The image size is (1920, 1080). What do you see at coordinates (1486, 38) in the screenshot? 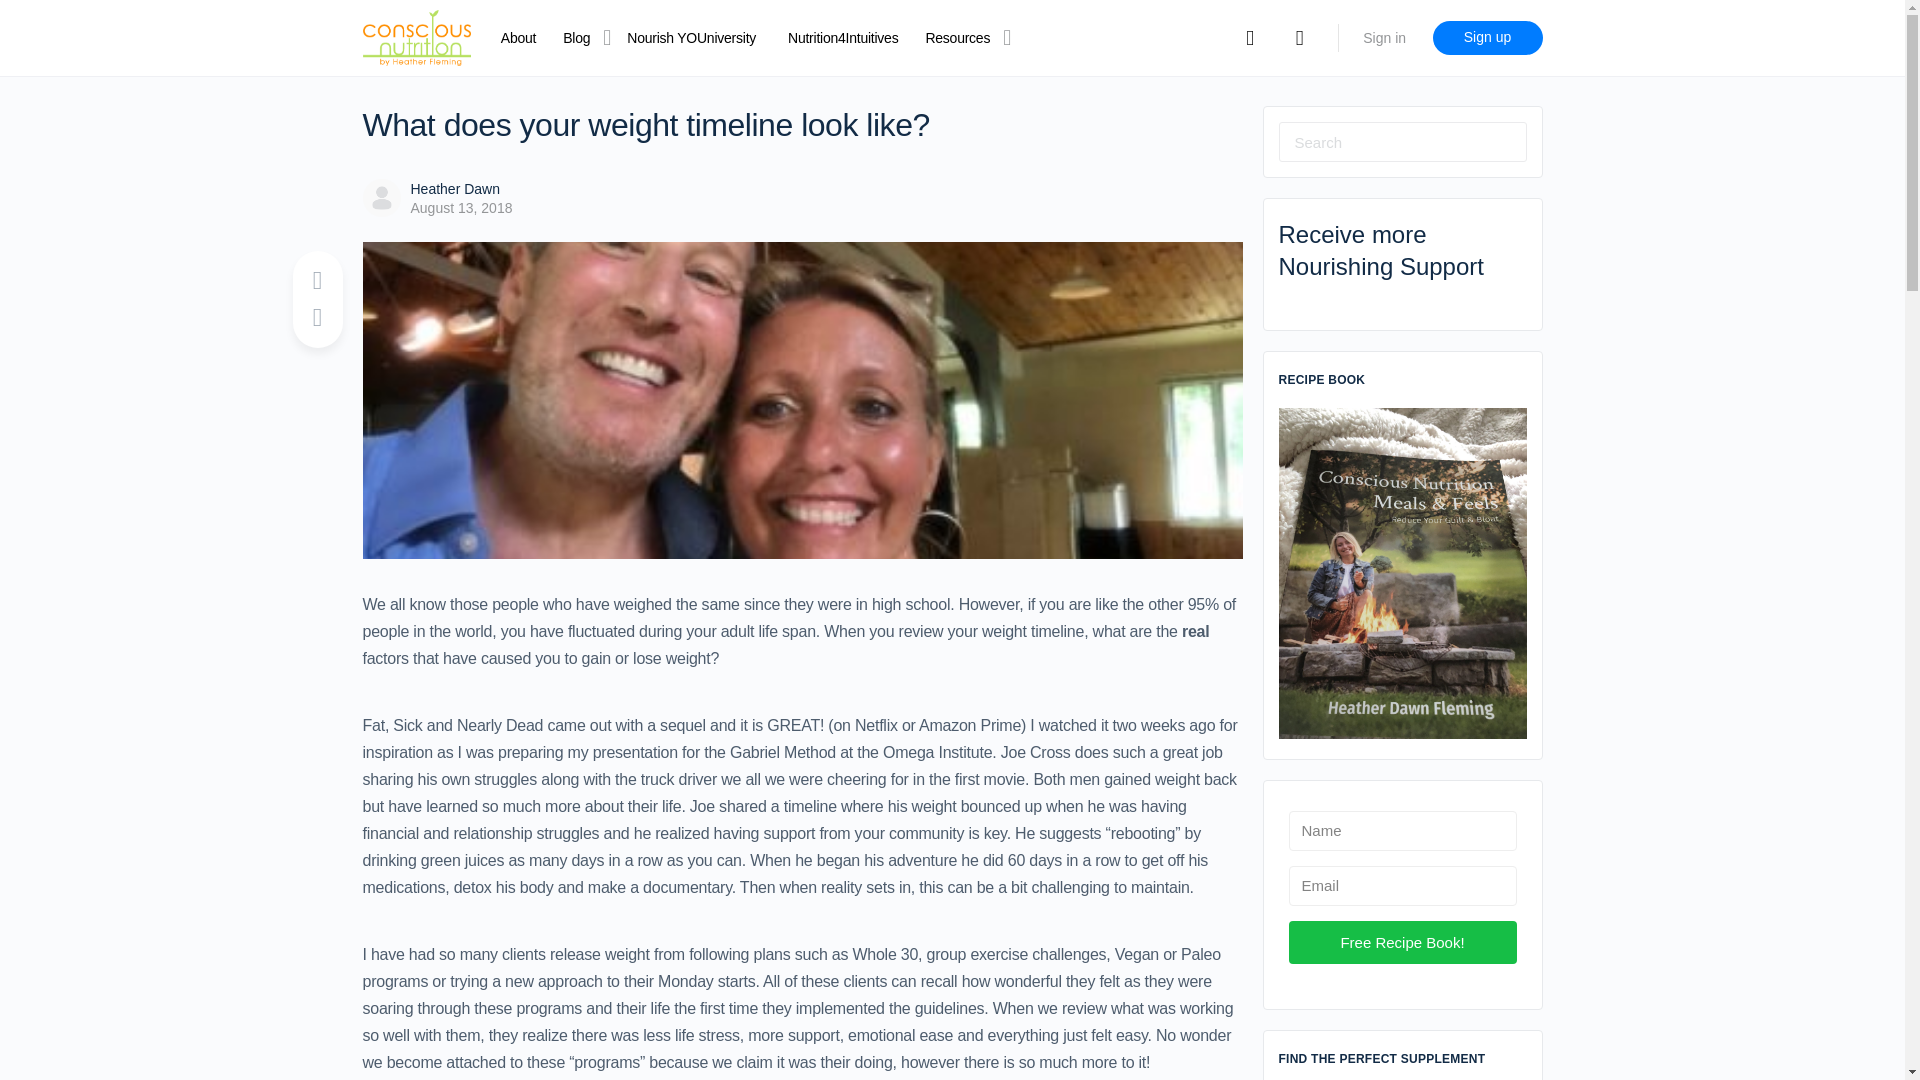
I see `Sign up` at bounding box center [1486, 38].